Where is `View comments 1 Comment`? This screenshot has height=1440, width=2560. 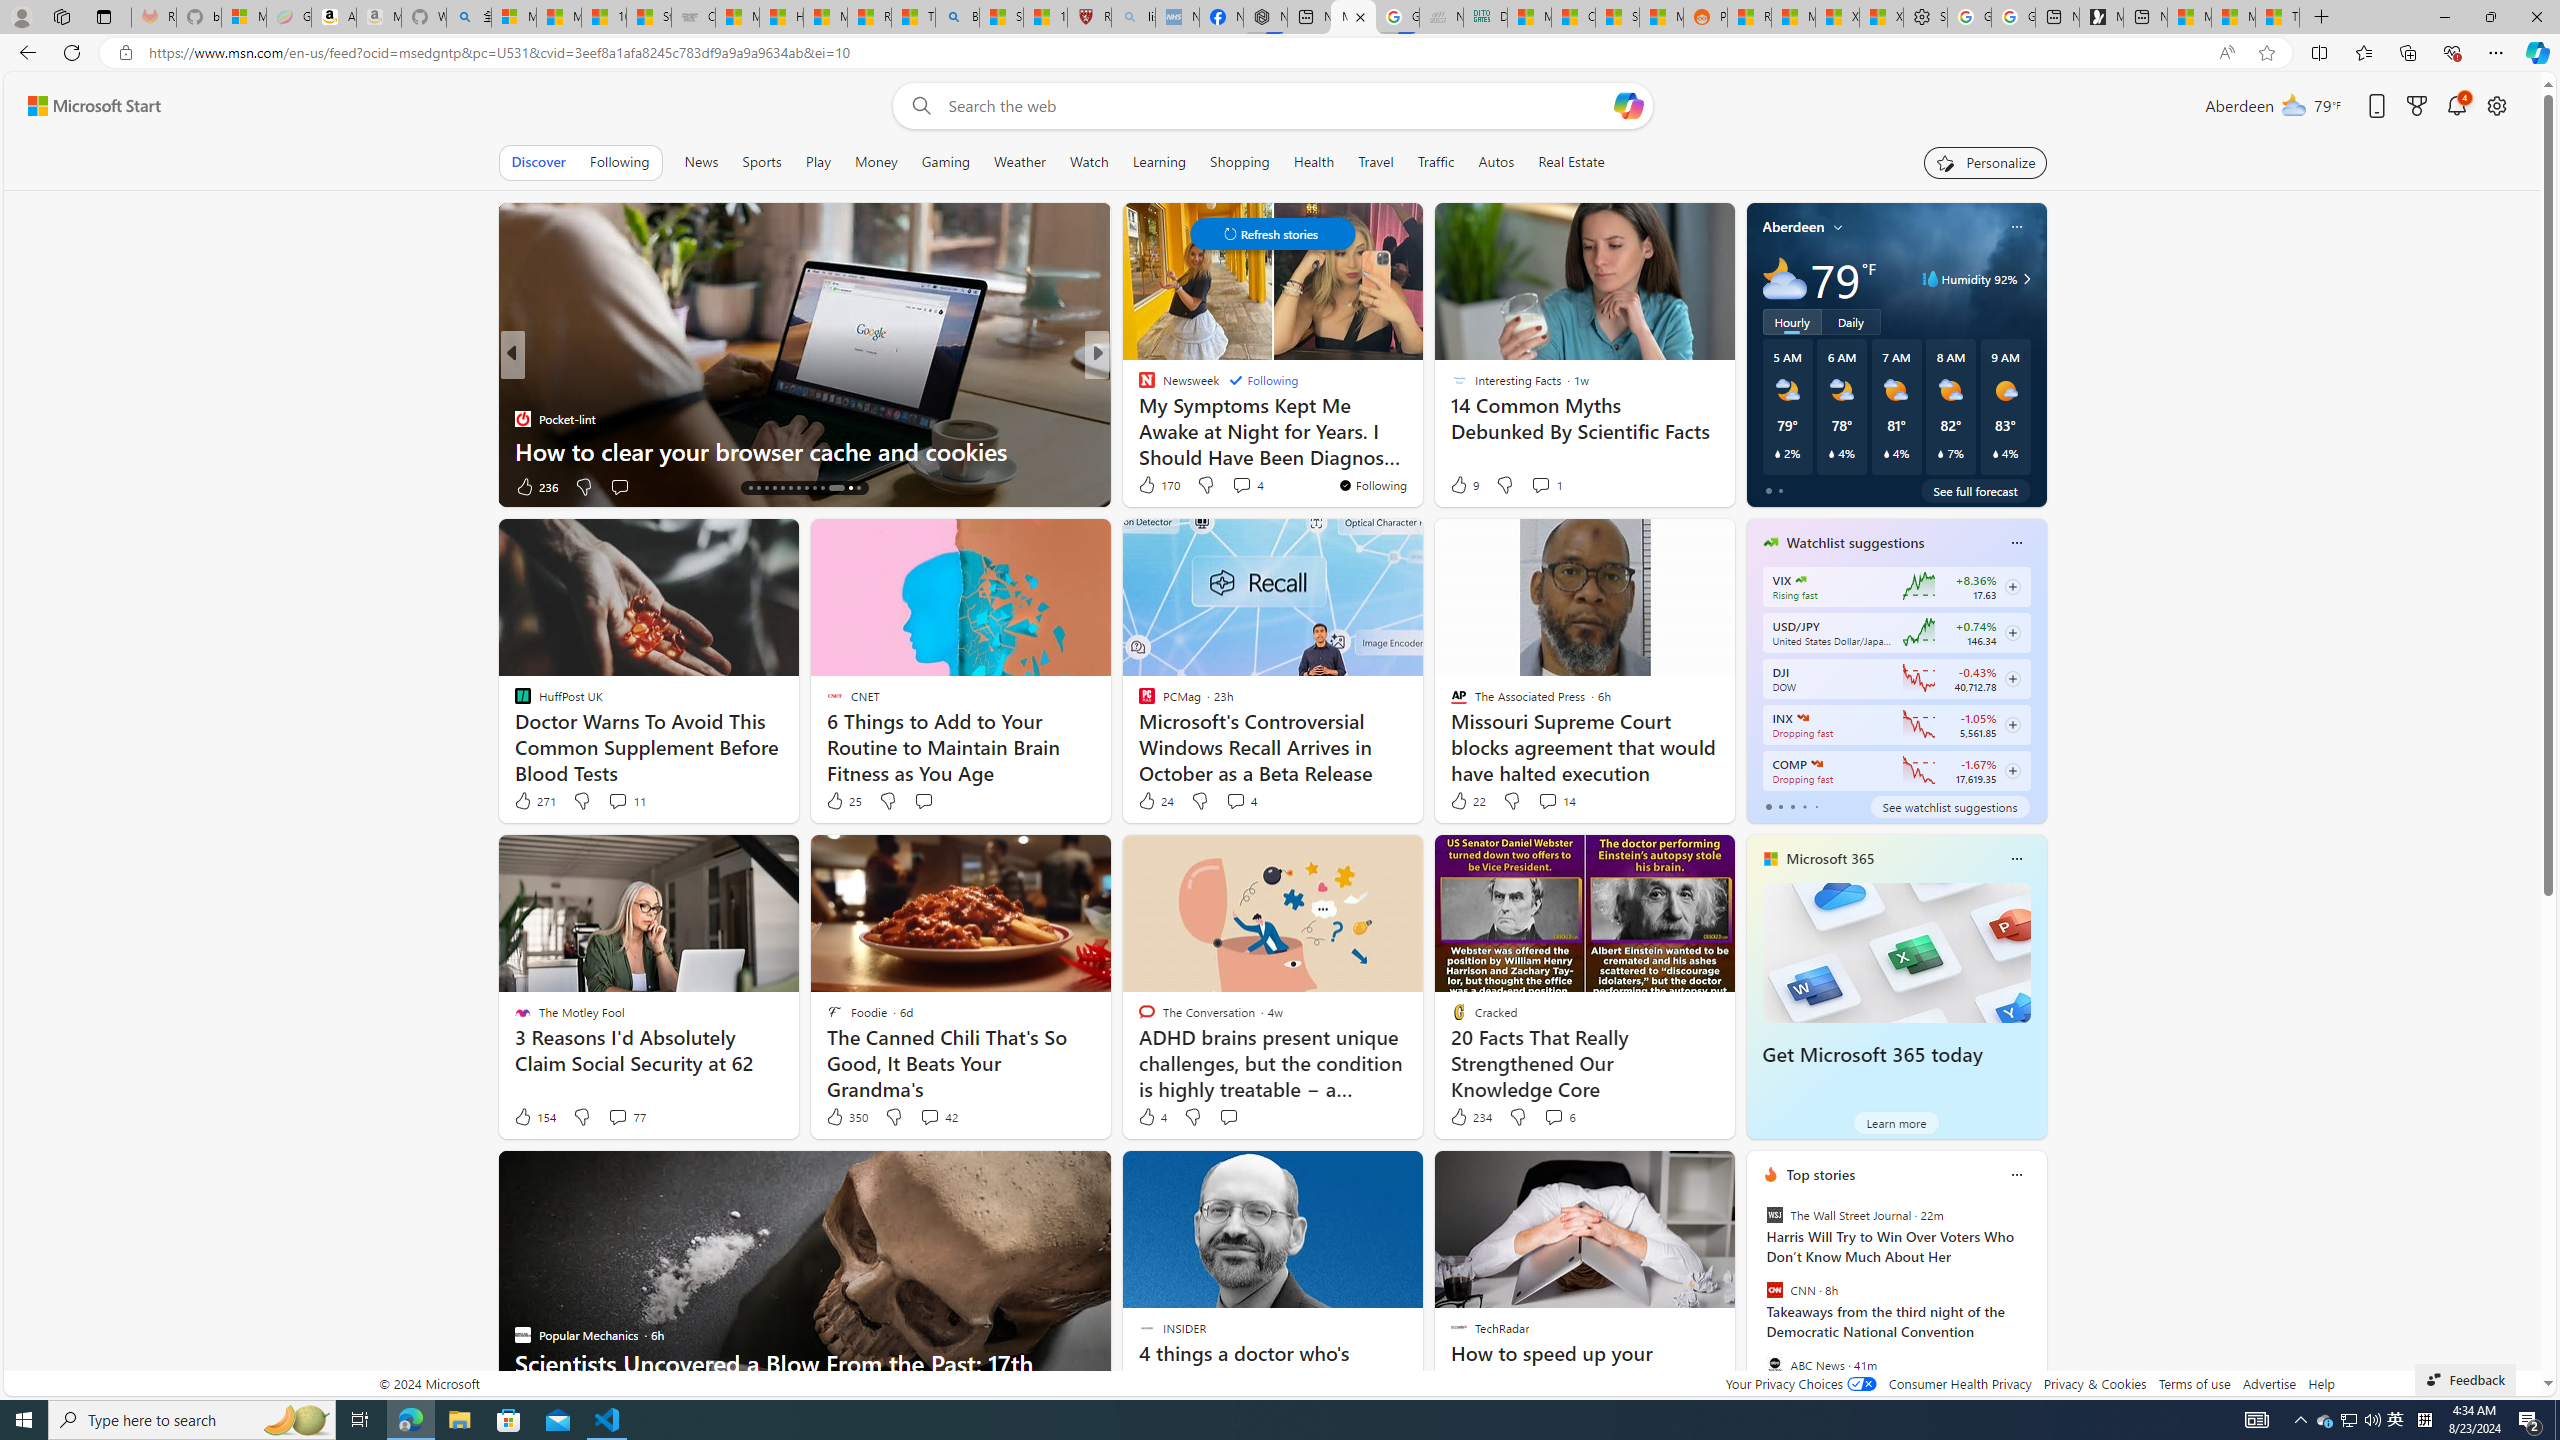
View comments 1 Comment is located at coordinates (1540, 485).